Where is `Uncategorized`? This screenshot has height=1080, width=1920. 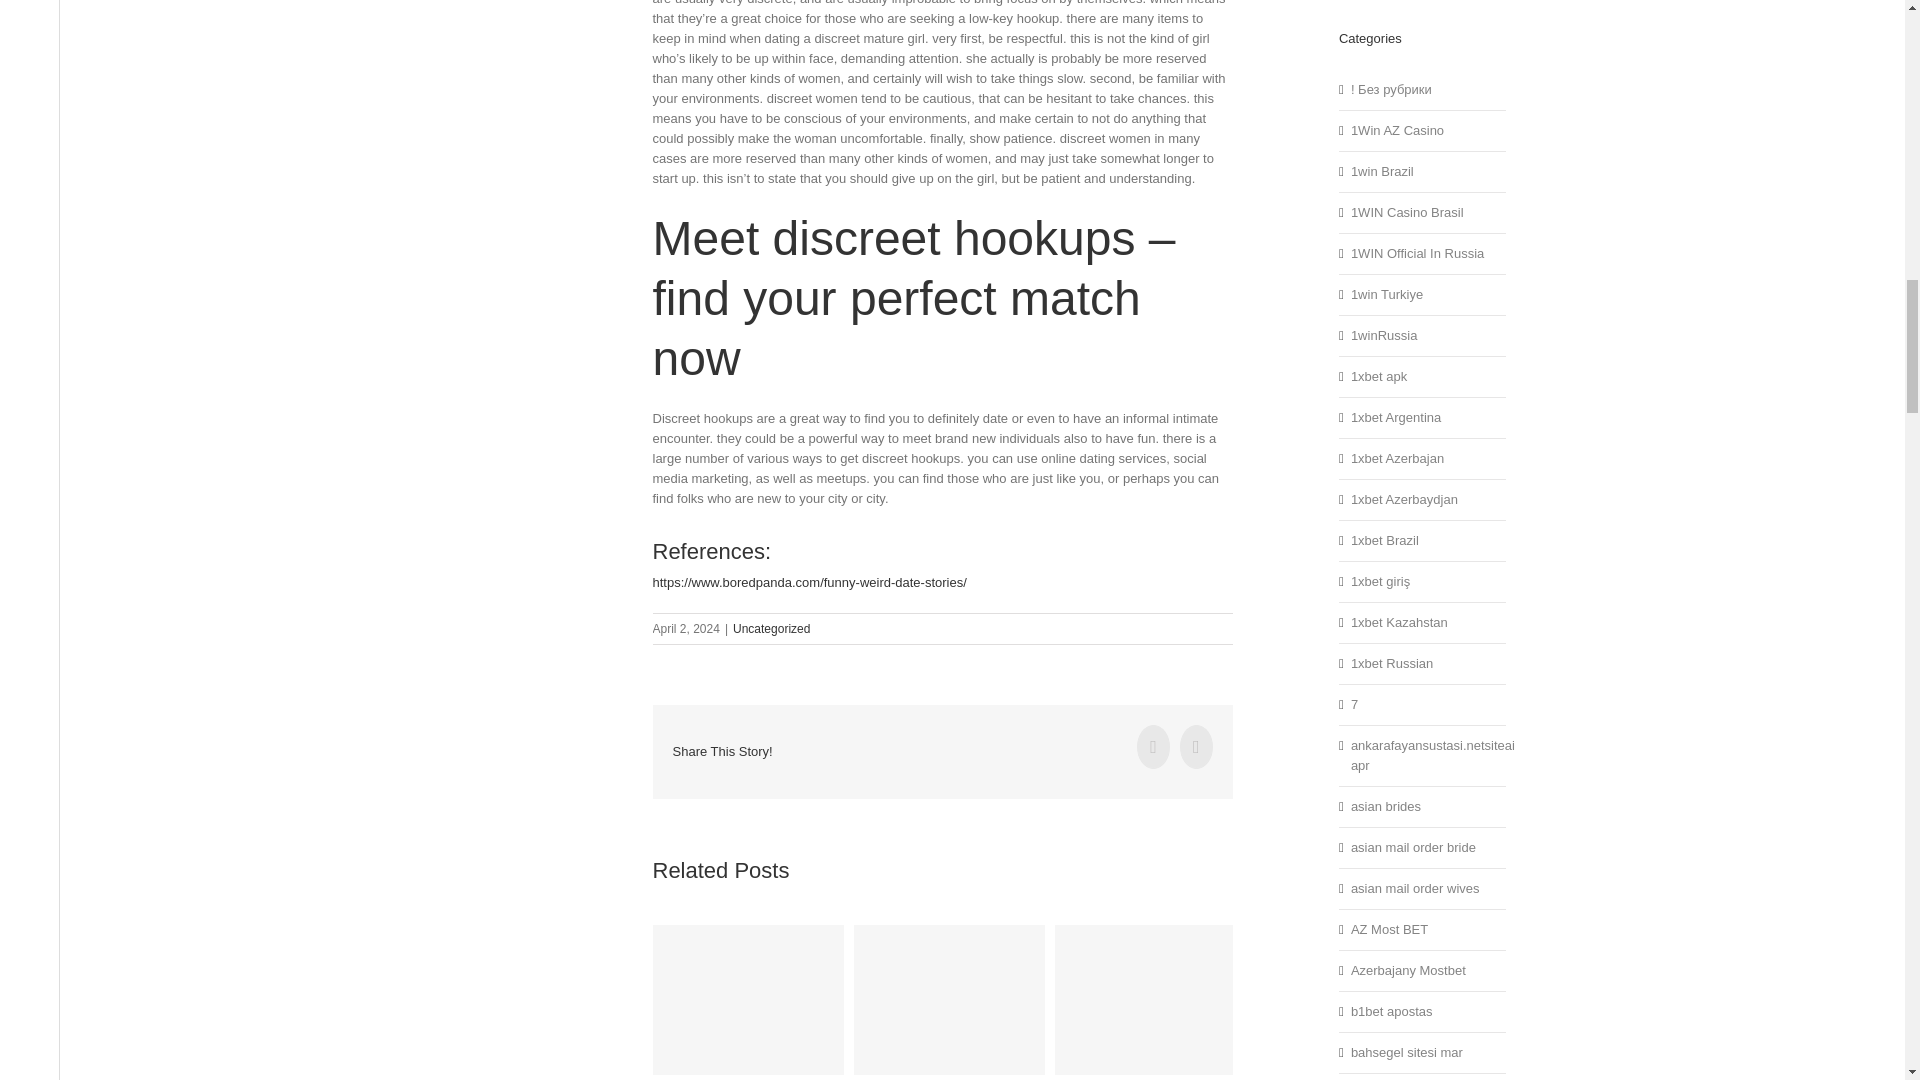
Uncategorized is located at coordinates (772, 629).